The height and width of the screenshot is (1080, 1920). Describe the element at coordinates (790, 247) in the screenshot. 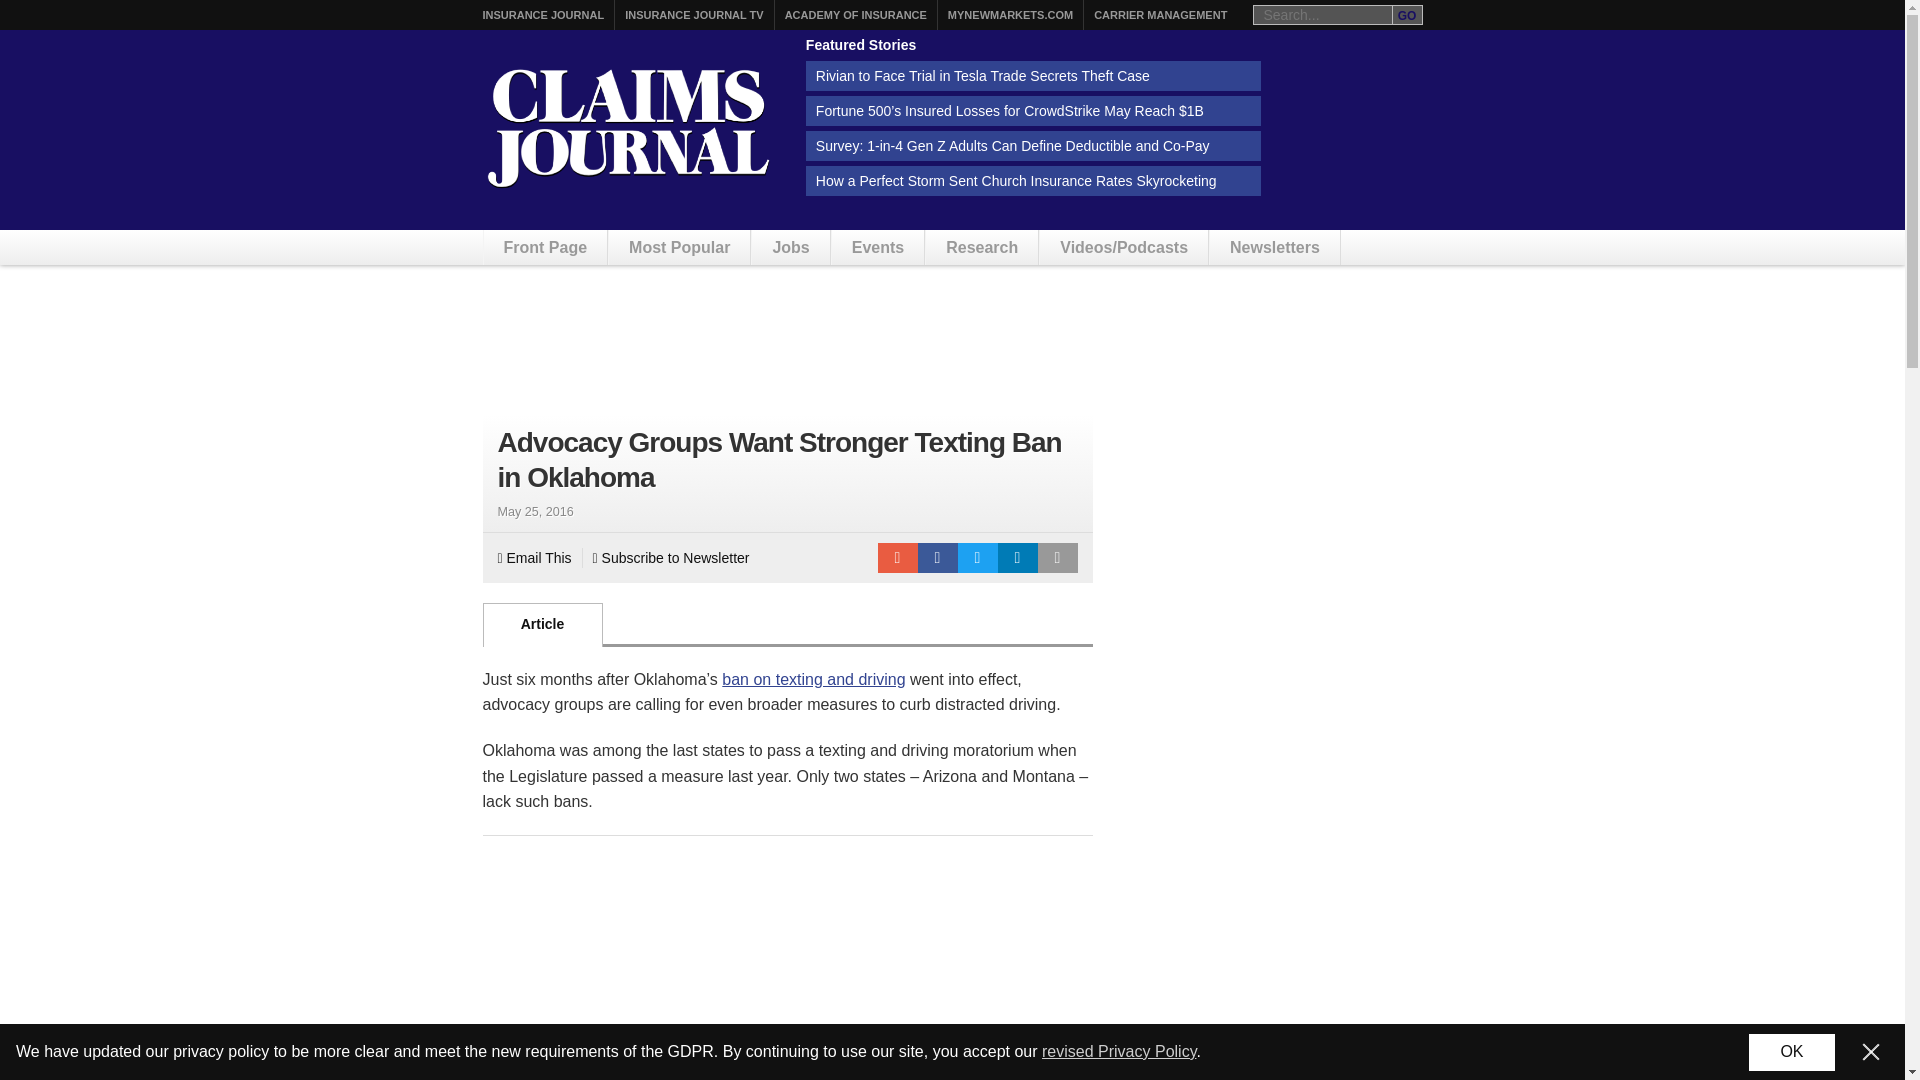

I see `Jobs` at that location.